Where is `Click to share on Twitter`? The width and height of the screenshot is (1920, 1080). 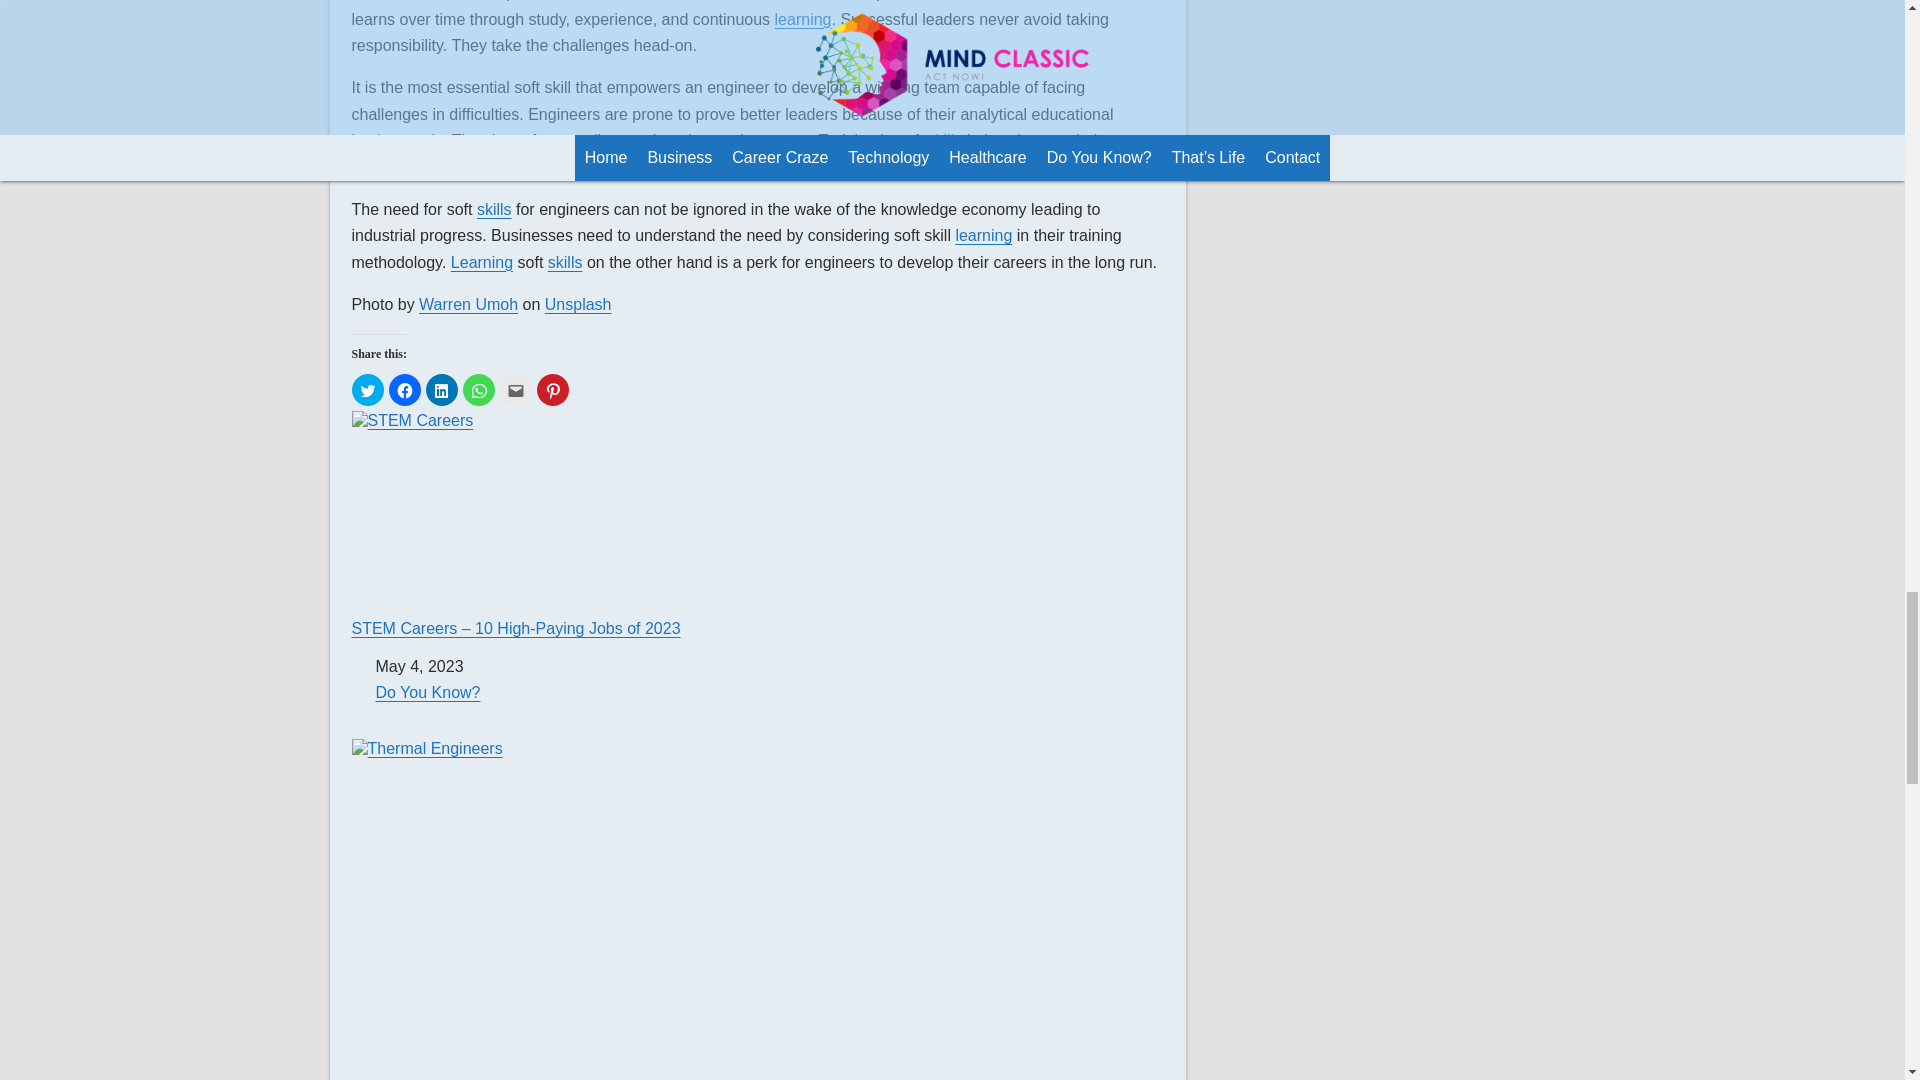
Click to share on Twitter is located at coordinates (368, 390).